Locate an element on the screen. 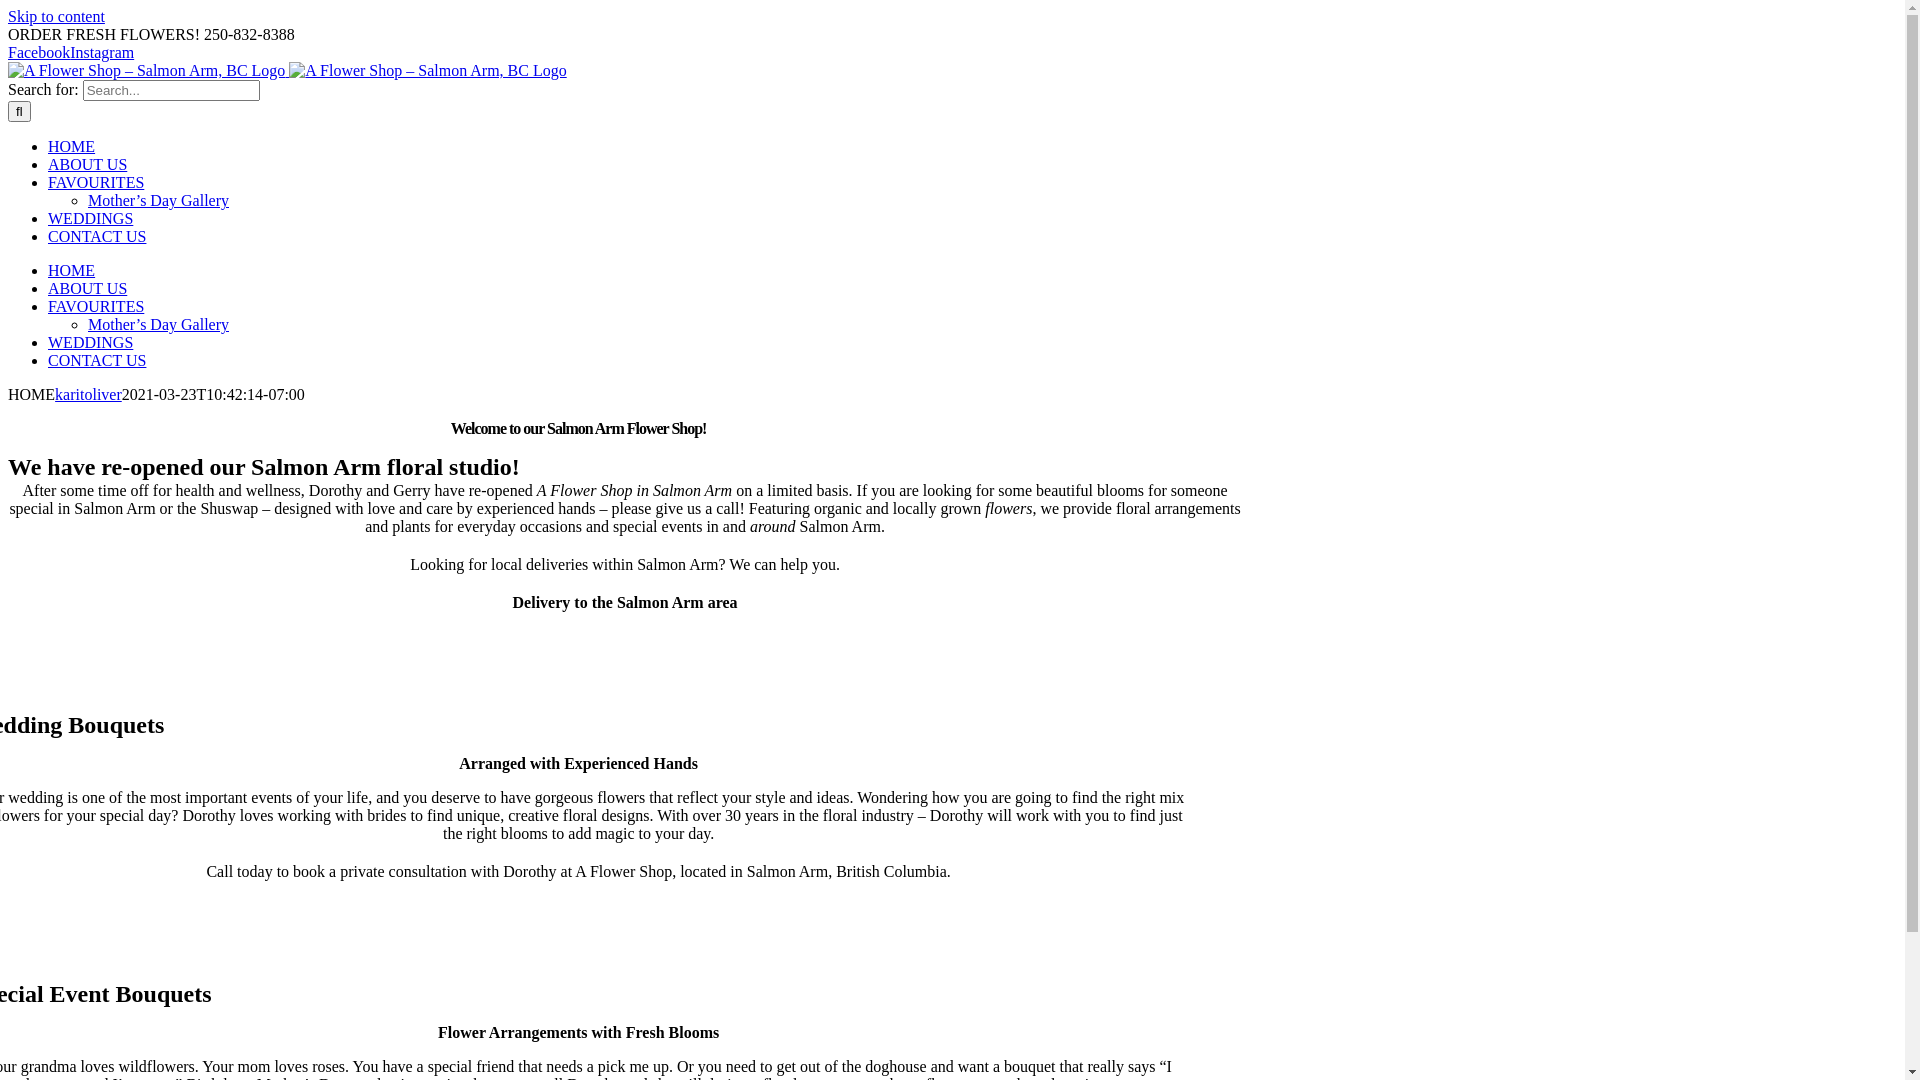  Facebook is located at coordinates (39, 52).